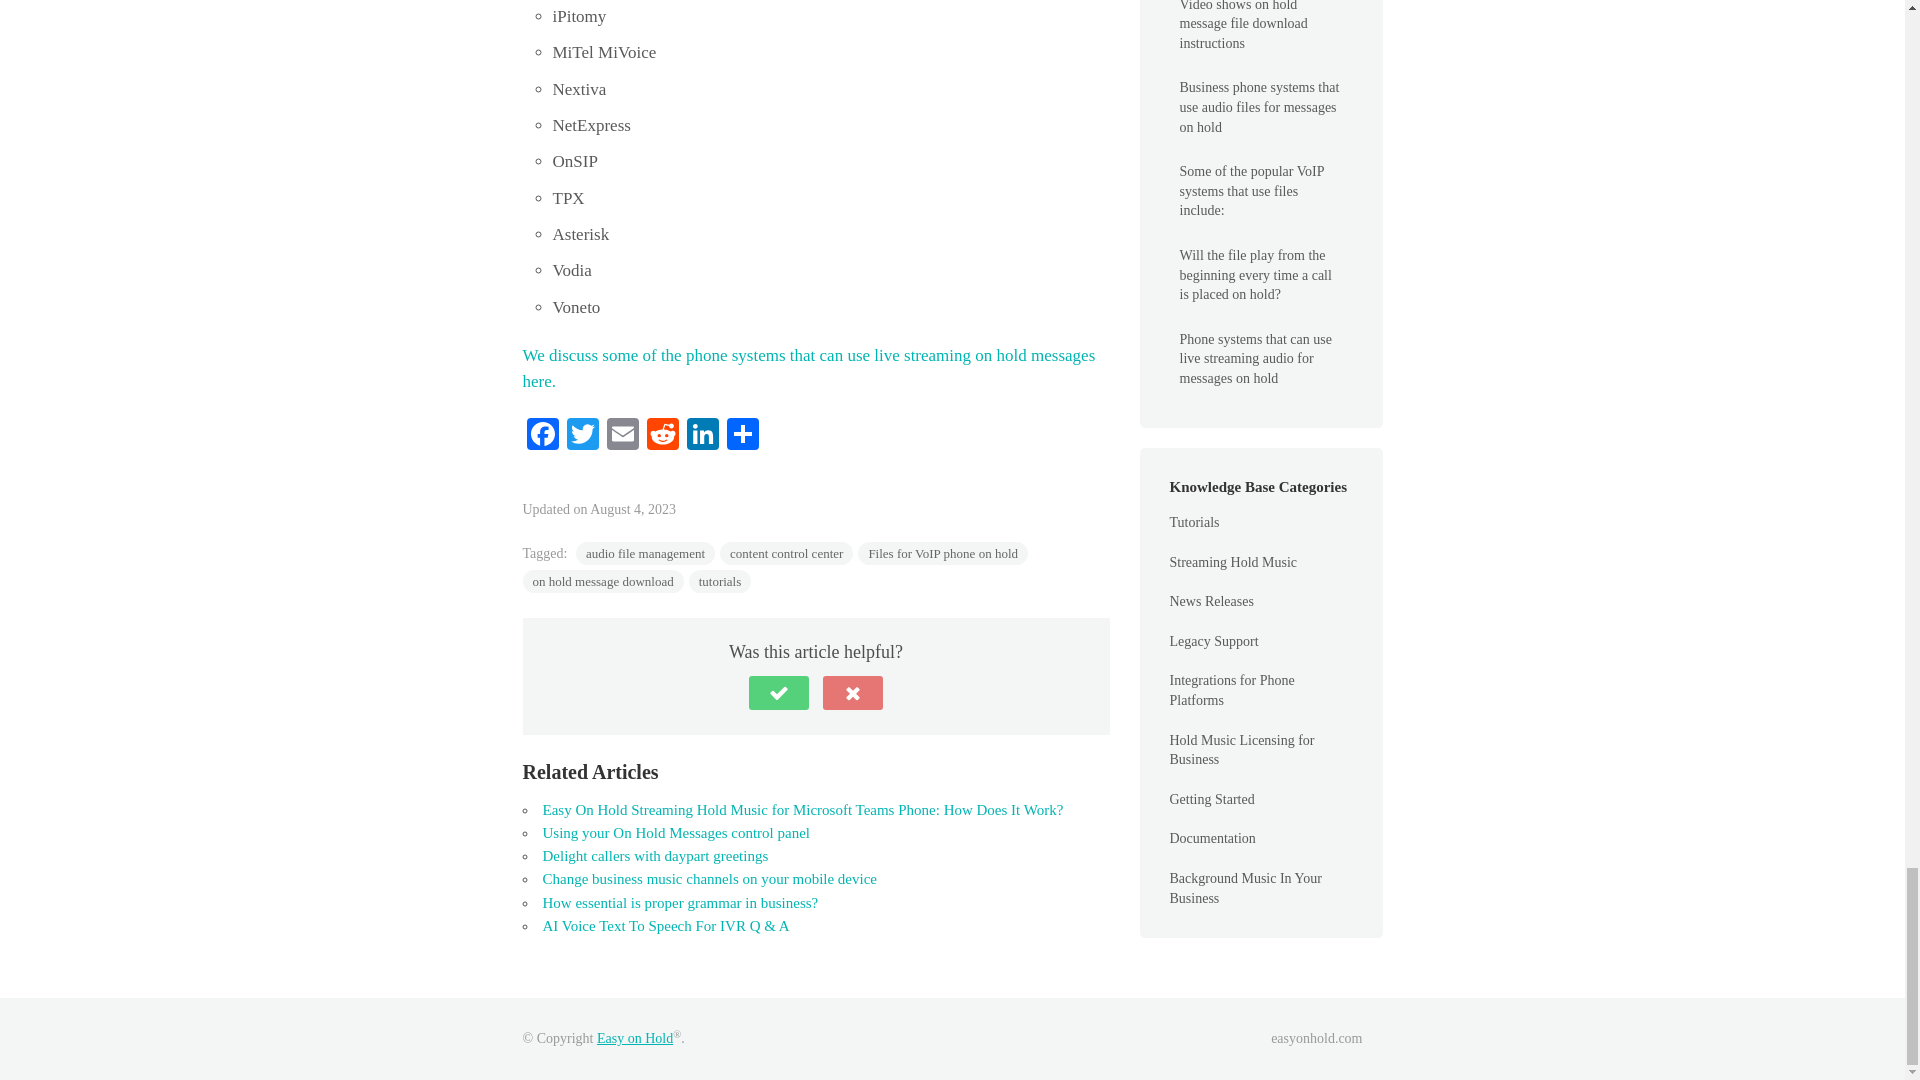 The image size is (1920, 1080). What do you see at coordinates (542, 436) in the screenshot?
I see `Facebook` at bounding box center [542, 436].